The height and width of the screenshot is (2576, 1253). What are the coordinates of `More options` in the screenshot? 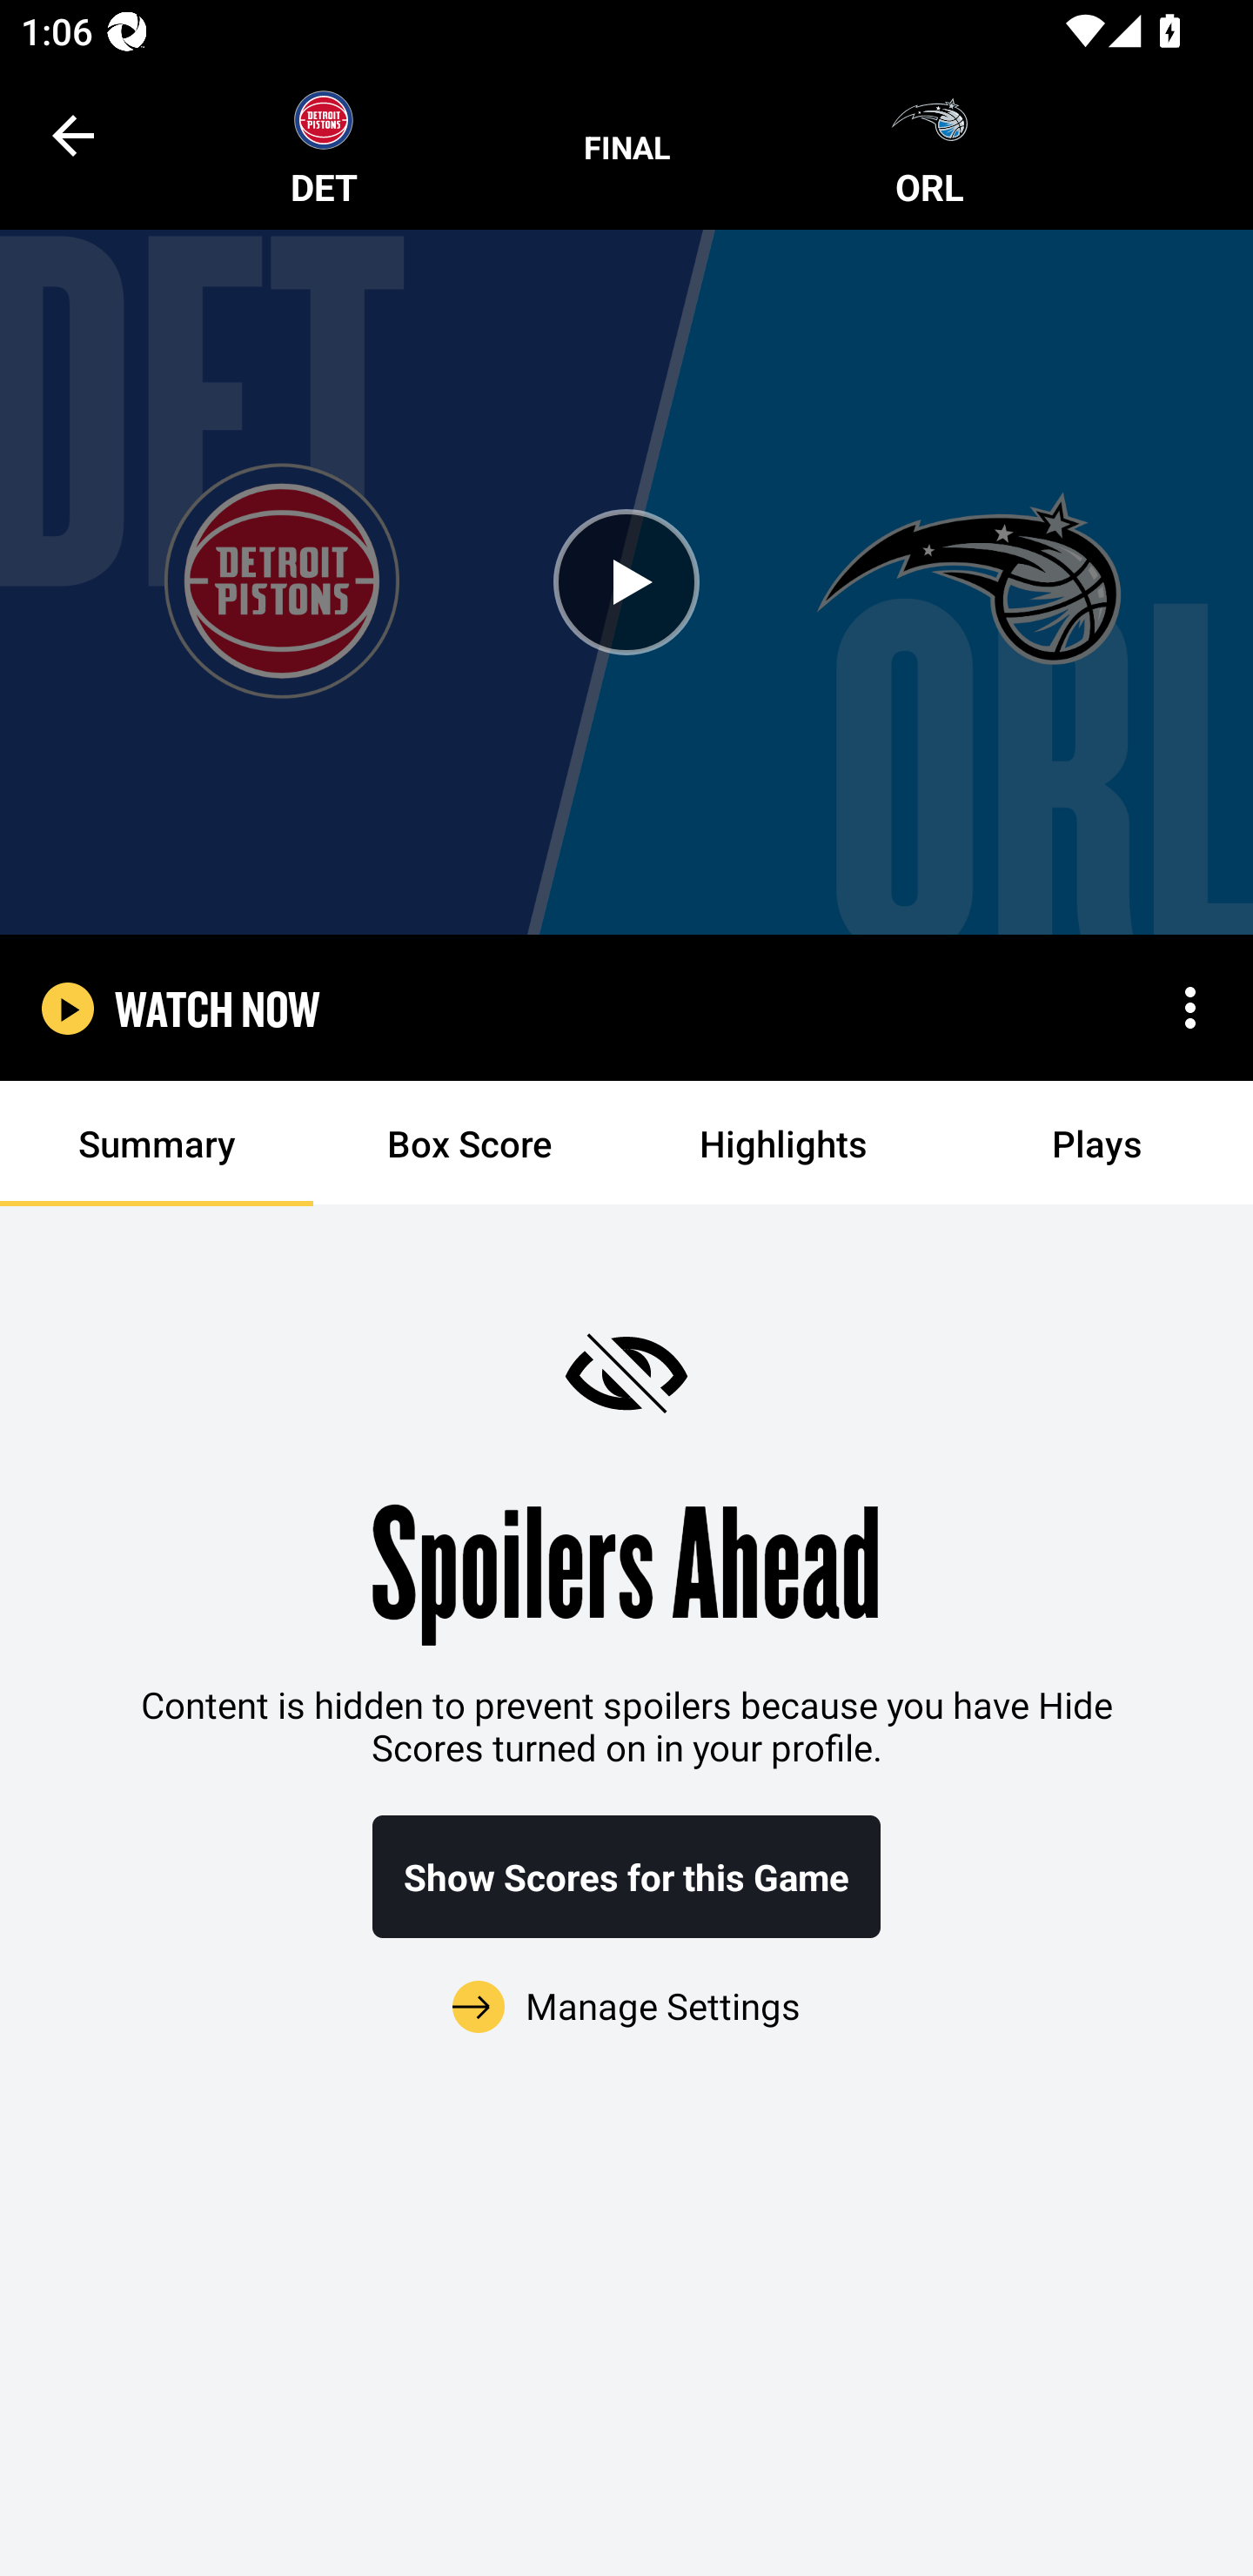 It's located at (1190, 1008).